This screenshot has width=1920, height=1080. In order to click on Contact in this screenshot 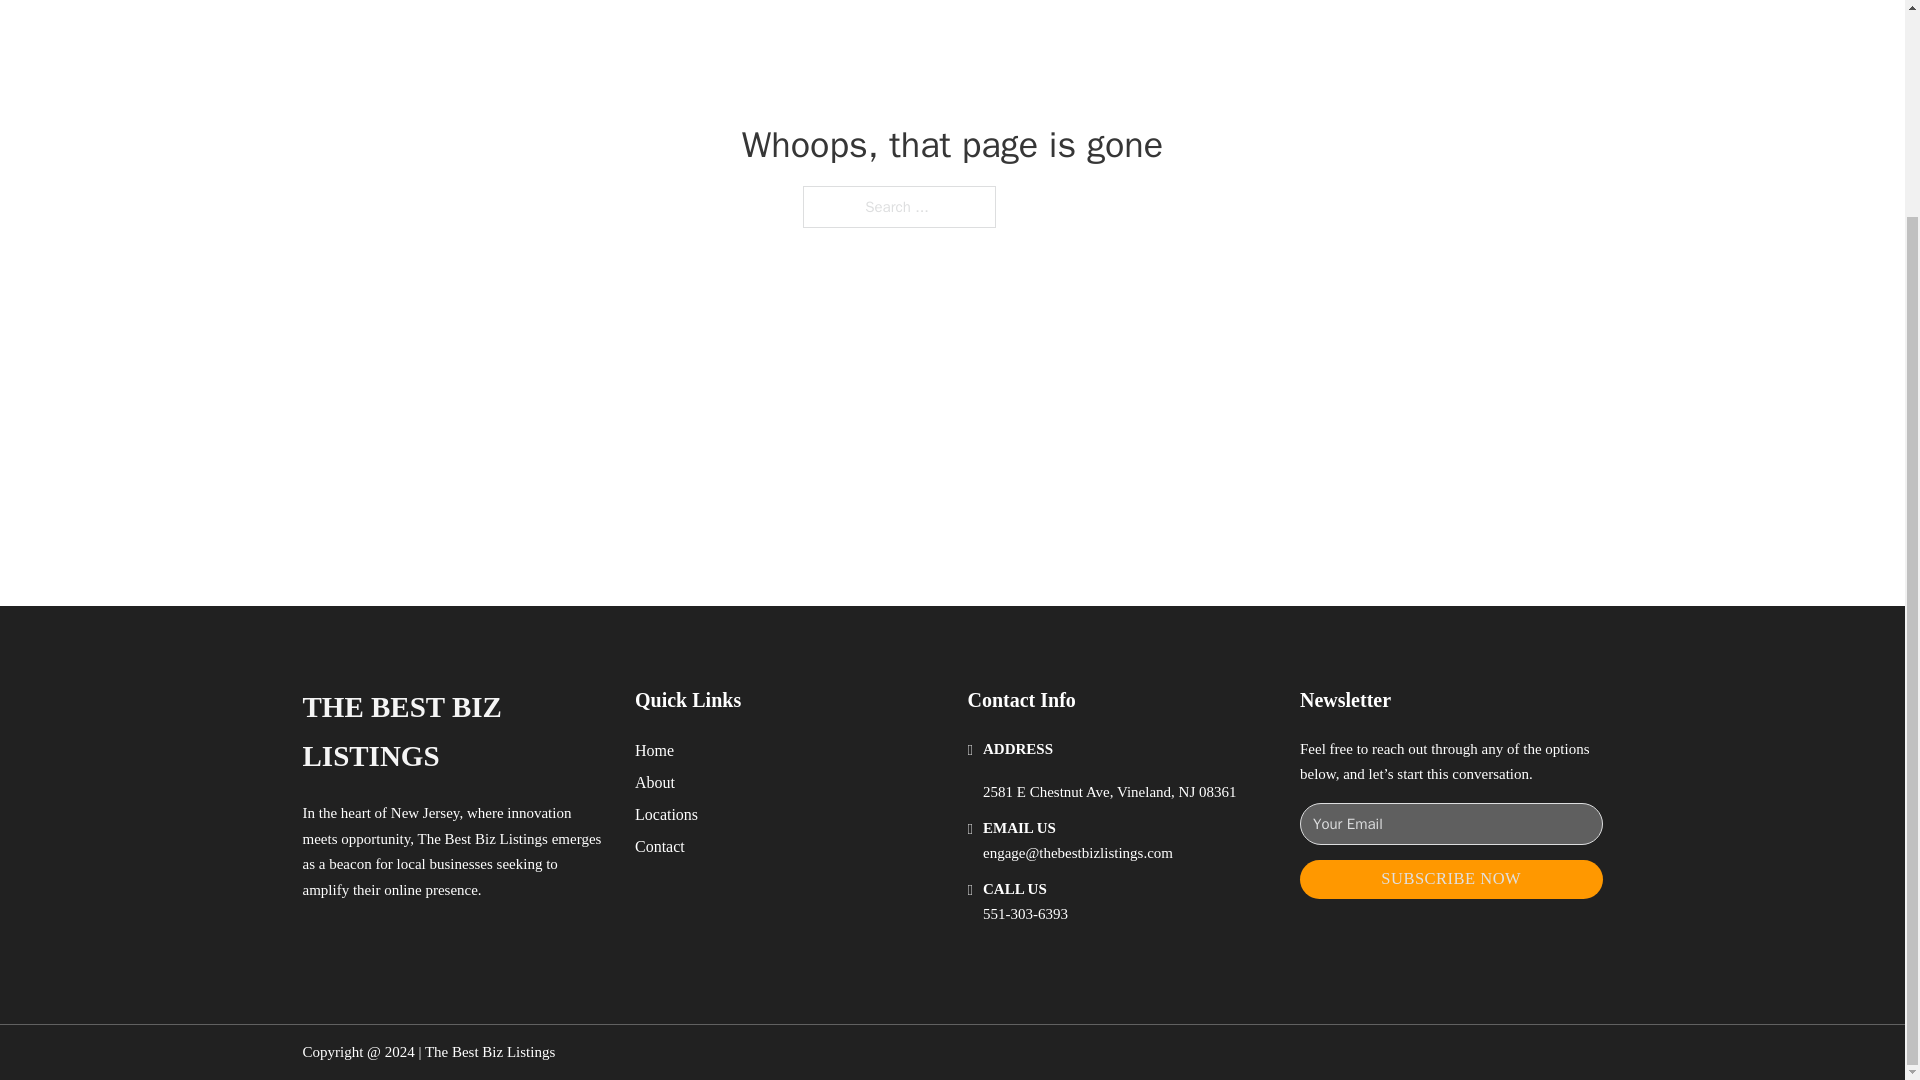, I will do `click(660, 846)`.